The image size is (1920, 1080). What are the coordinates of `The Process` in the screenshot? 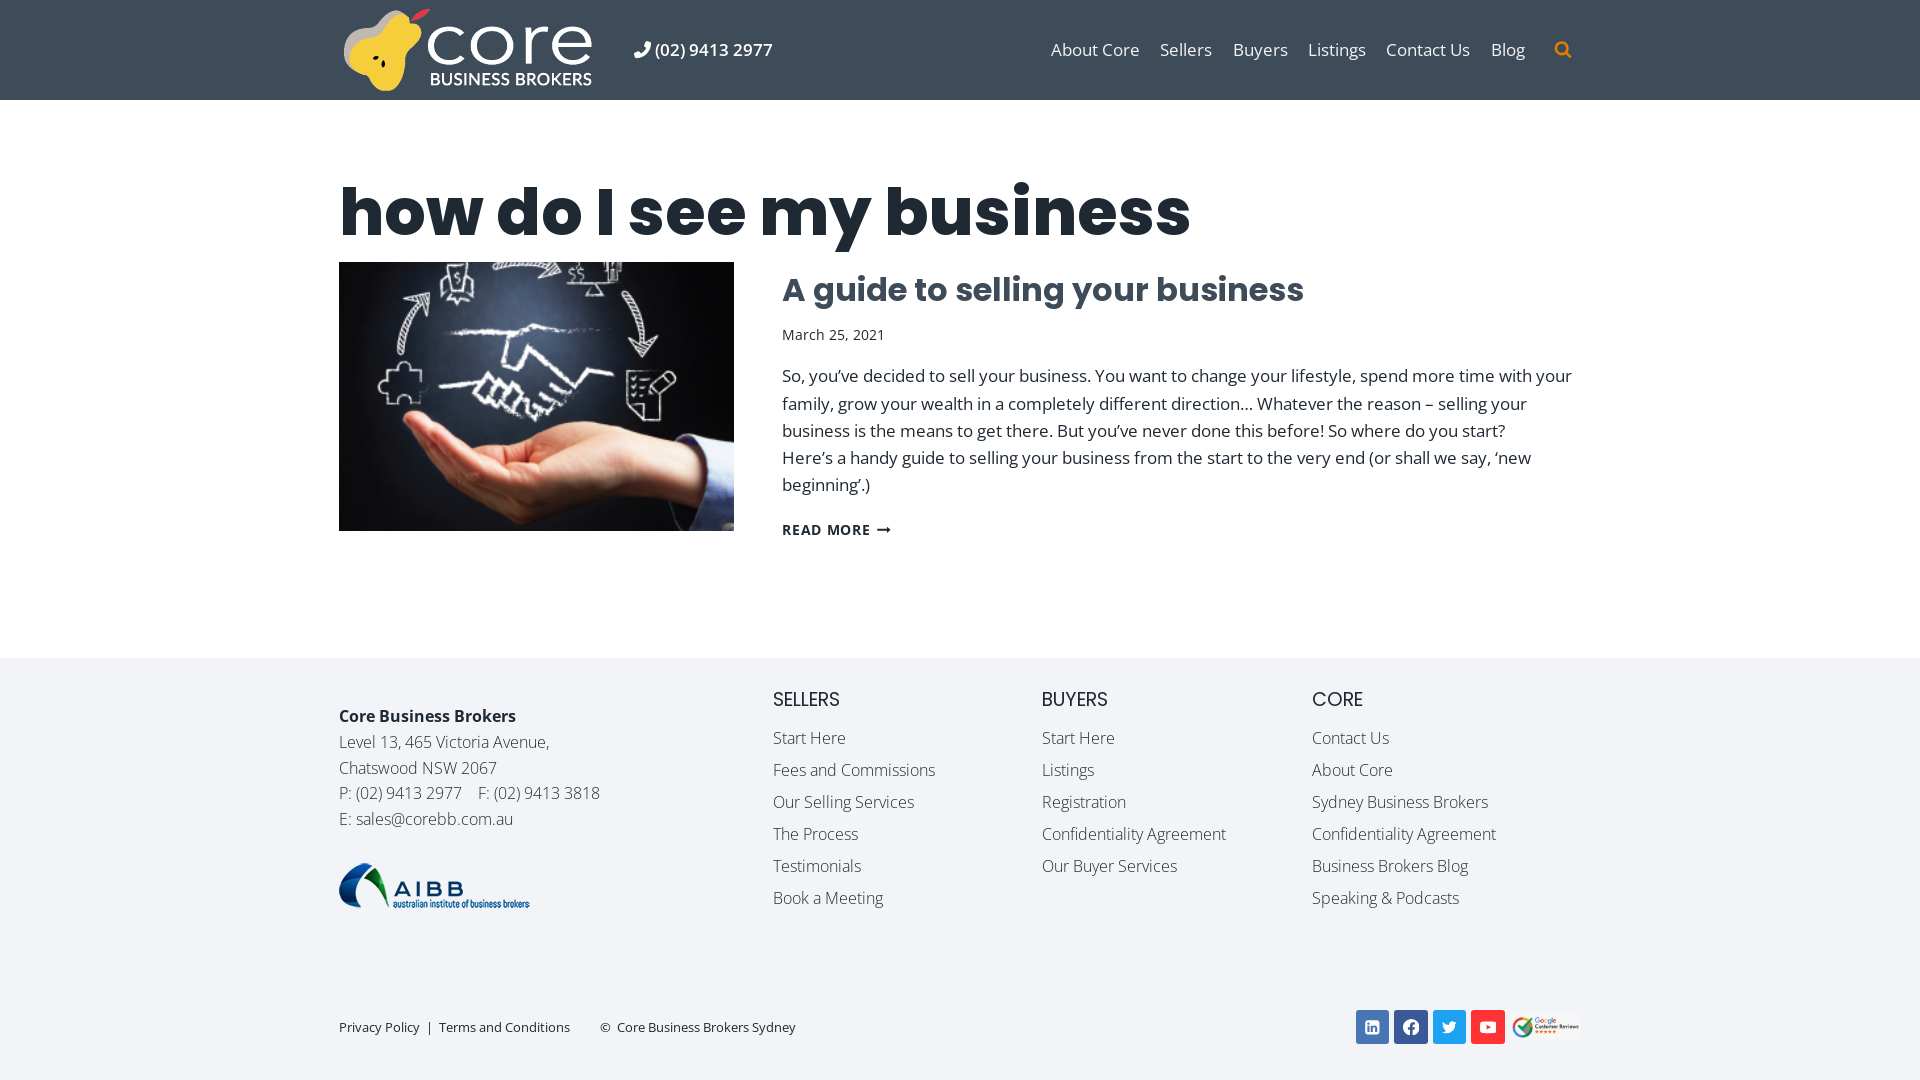 It's located at (908, 834).